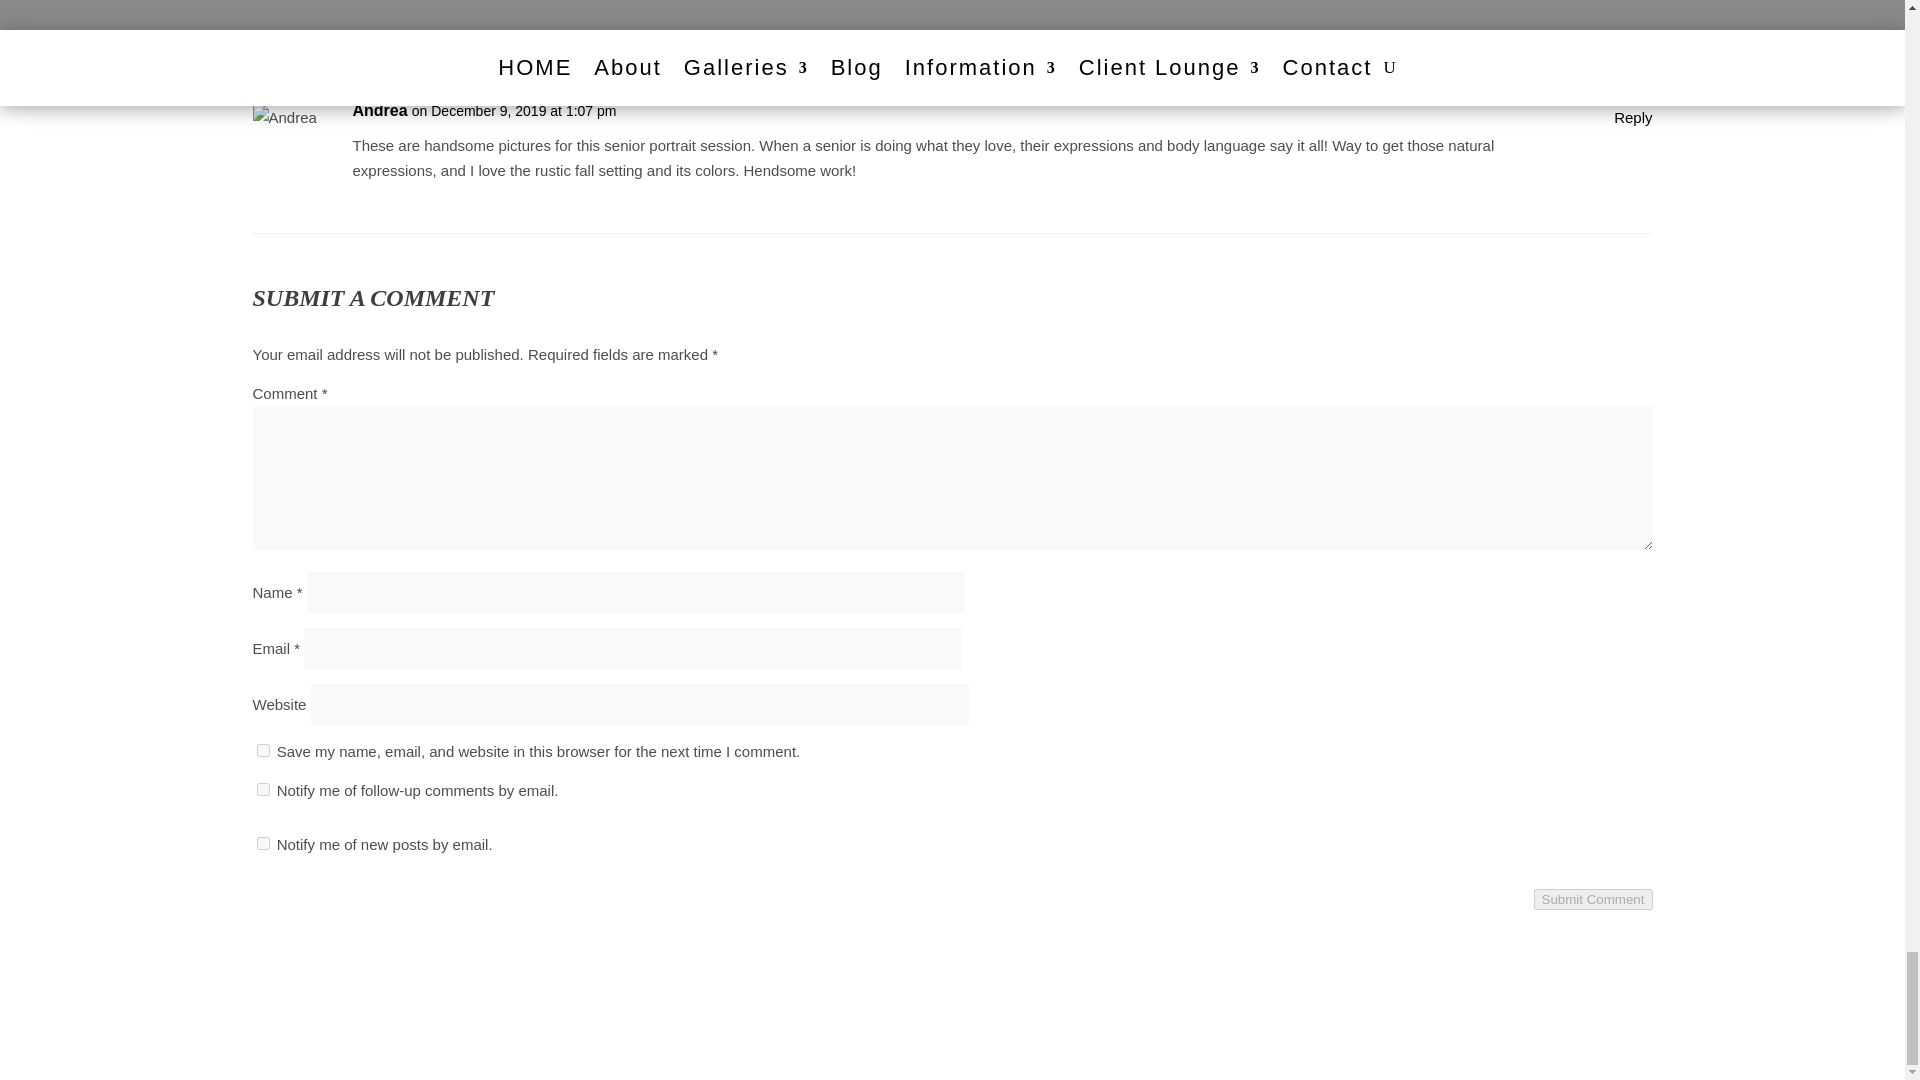 Image resolution: width=1920 pixels, height=1080 pixels. What do you see at coordinates (262, 789) in the screenshot?
I see `subscribe` at bounding box center [262, 789].